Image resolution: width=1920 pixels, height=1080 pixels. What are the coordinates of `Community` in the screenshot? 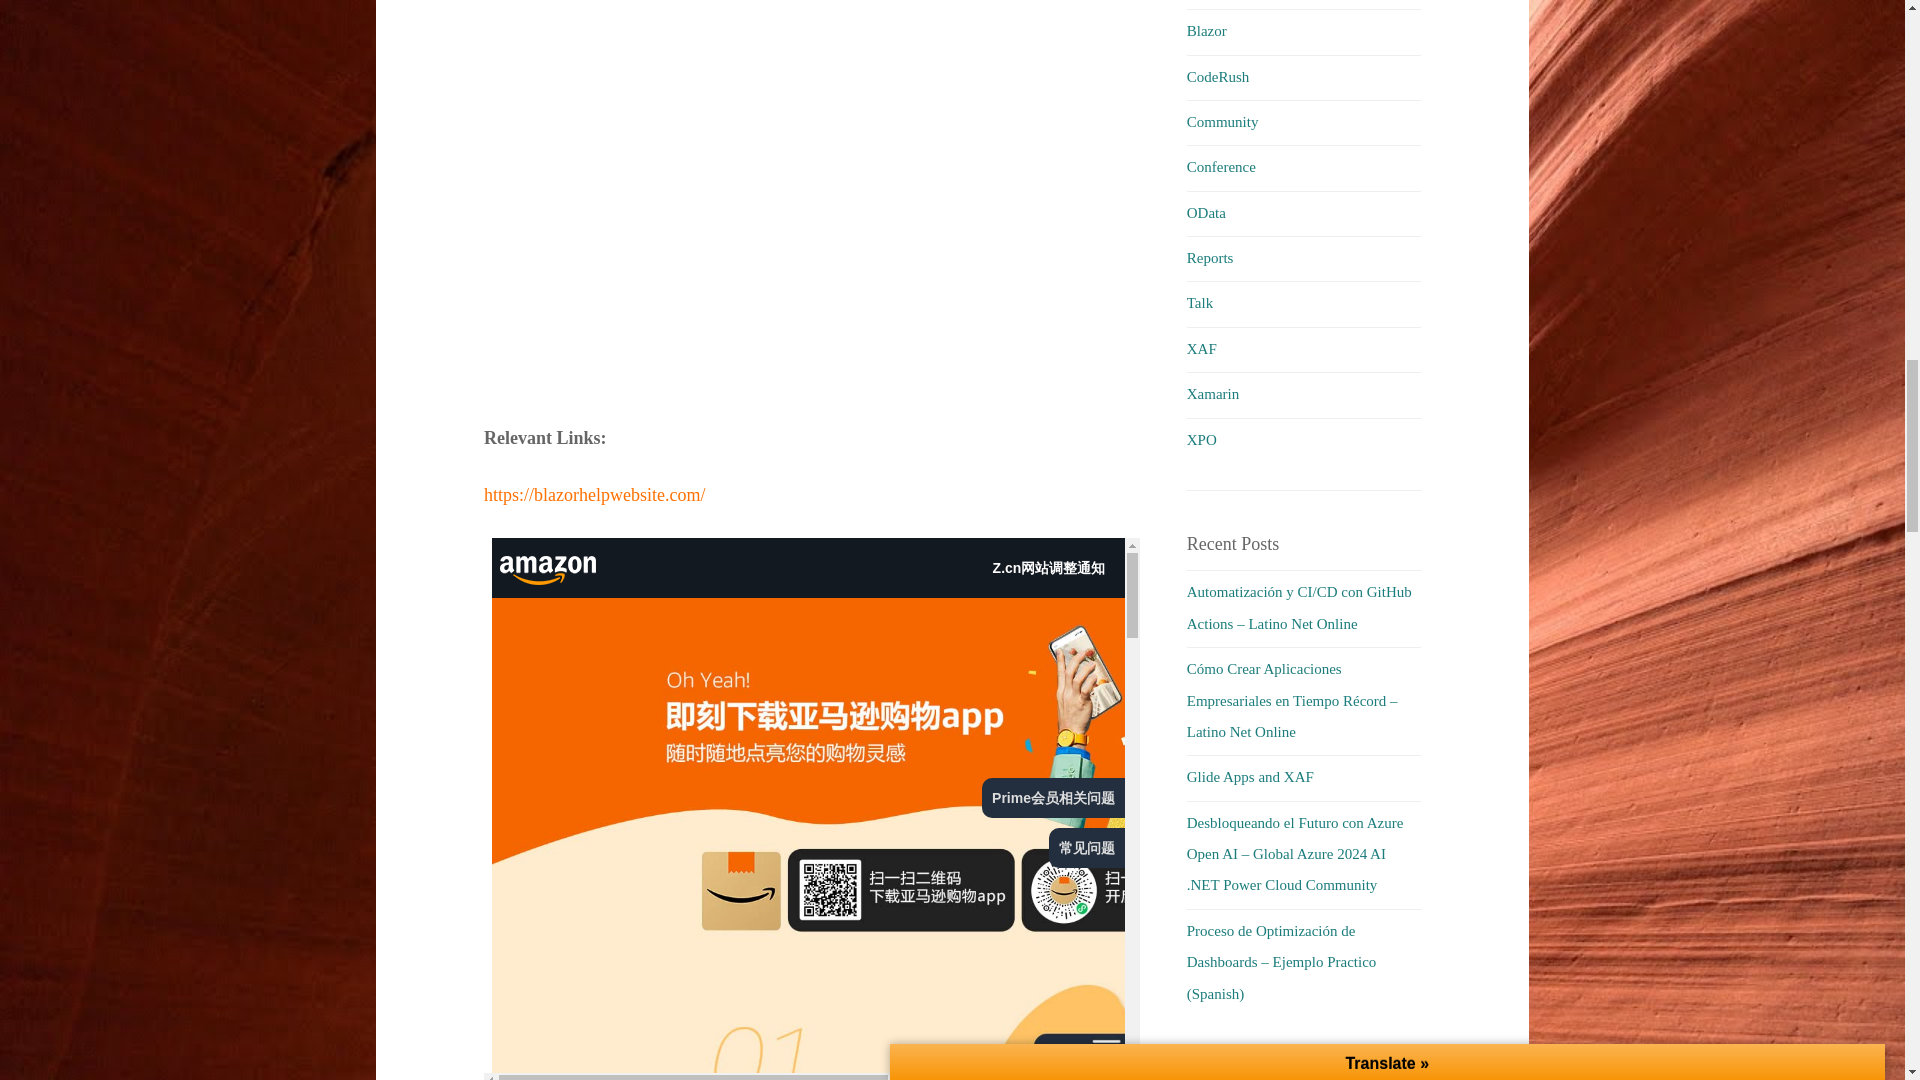 It's located at (1222, 122).